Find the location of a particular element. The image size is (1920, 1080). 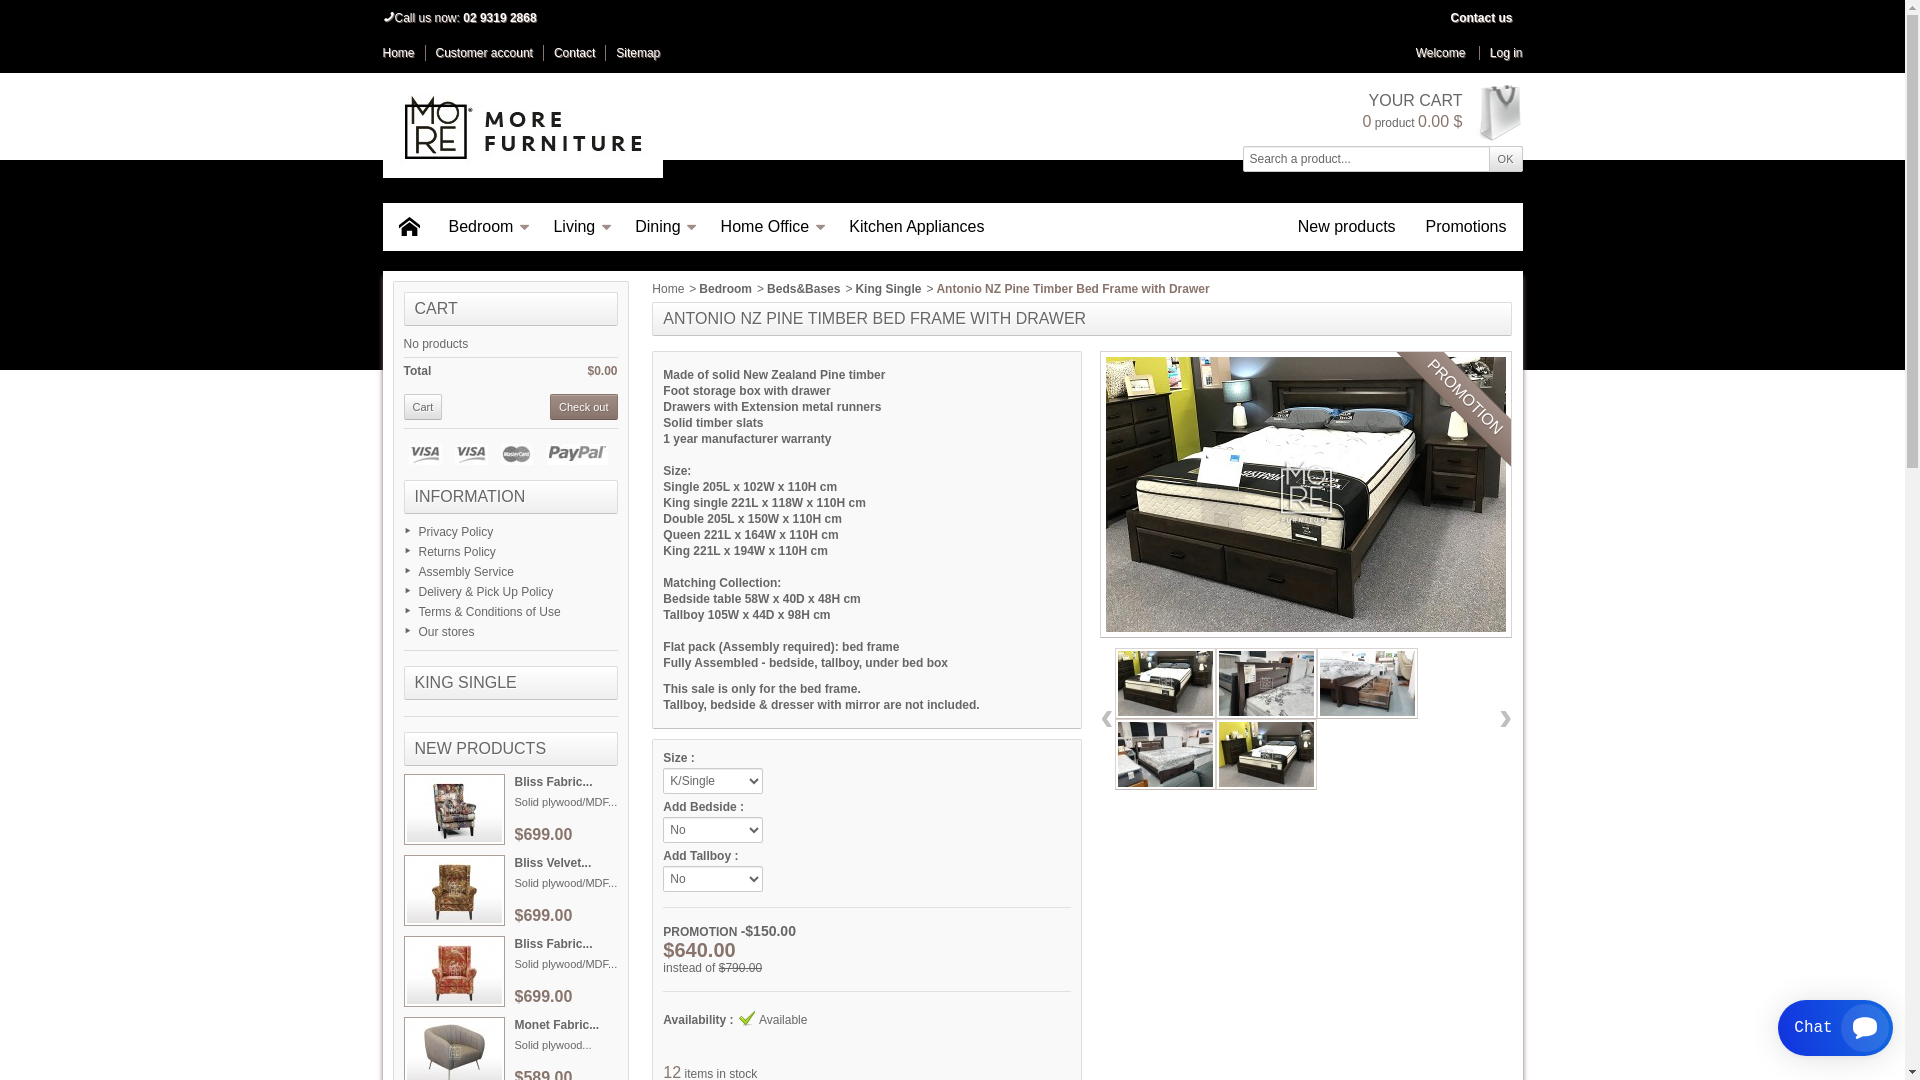

Returns Policy is located at coordinates (456, 552).